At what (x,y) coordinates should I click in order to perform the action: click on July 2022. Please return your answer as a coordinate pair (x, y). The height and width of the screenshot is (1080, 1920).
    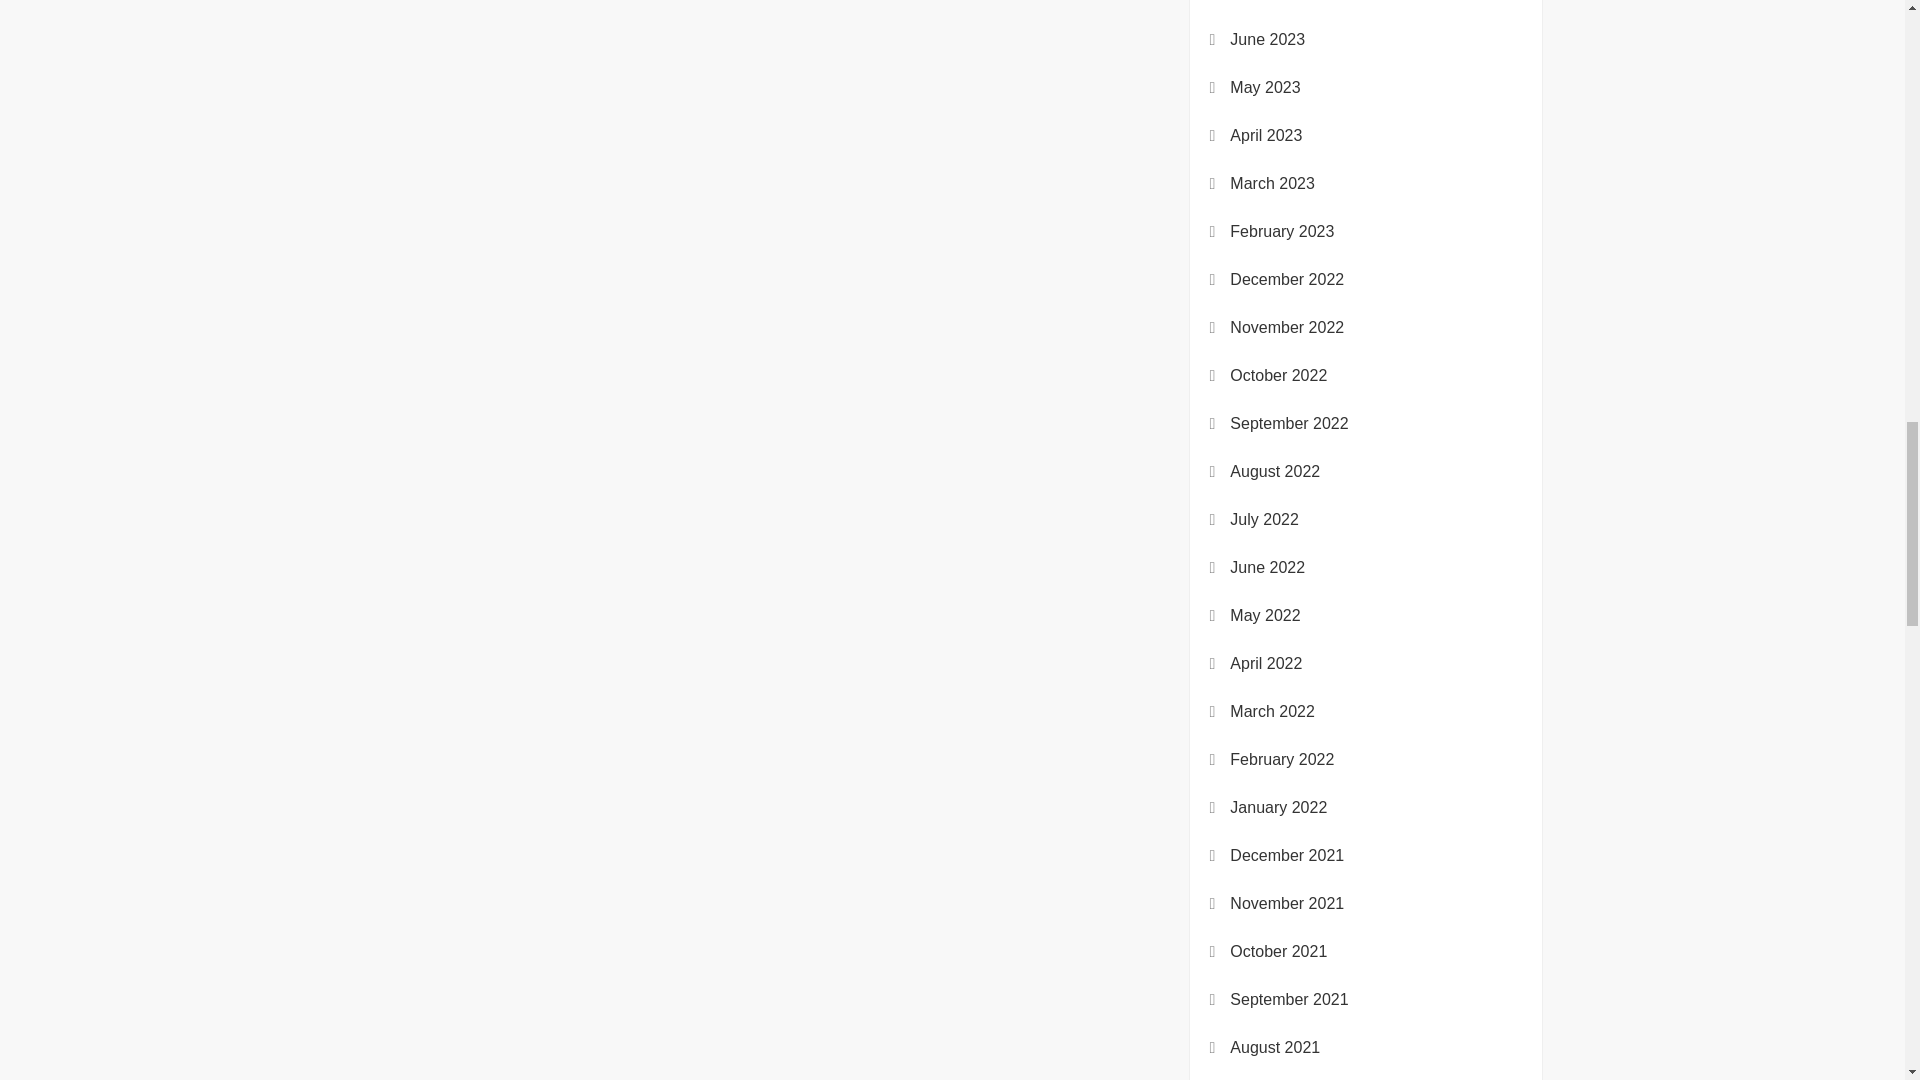
    Looking at the image, I should click on (1264, 520).